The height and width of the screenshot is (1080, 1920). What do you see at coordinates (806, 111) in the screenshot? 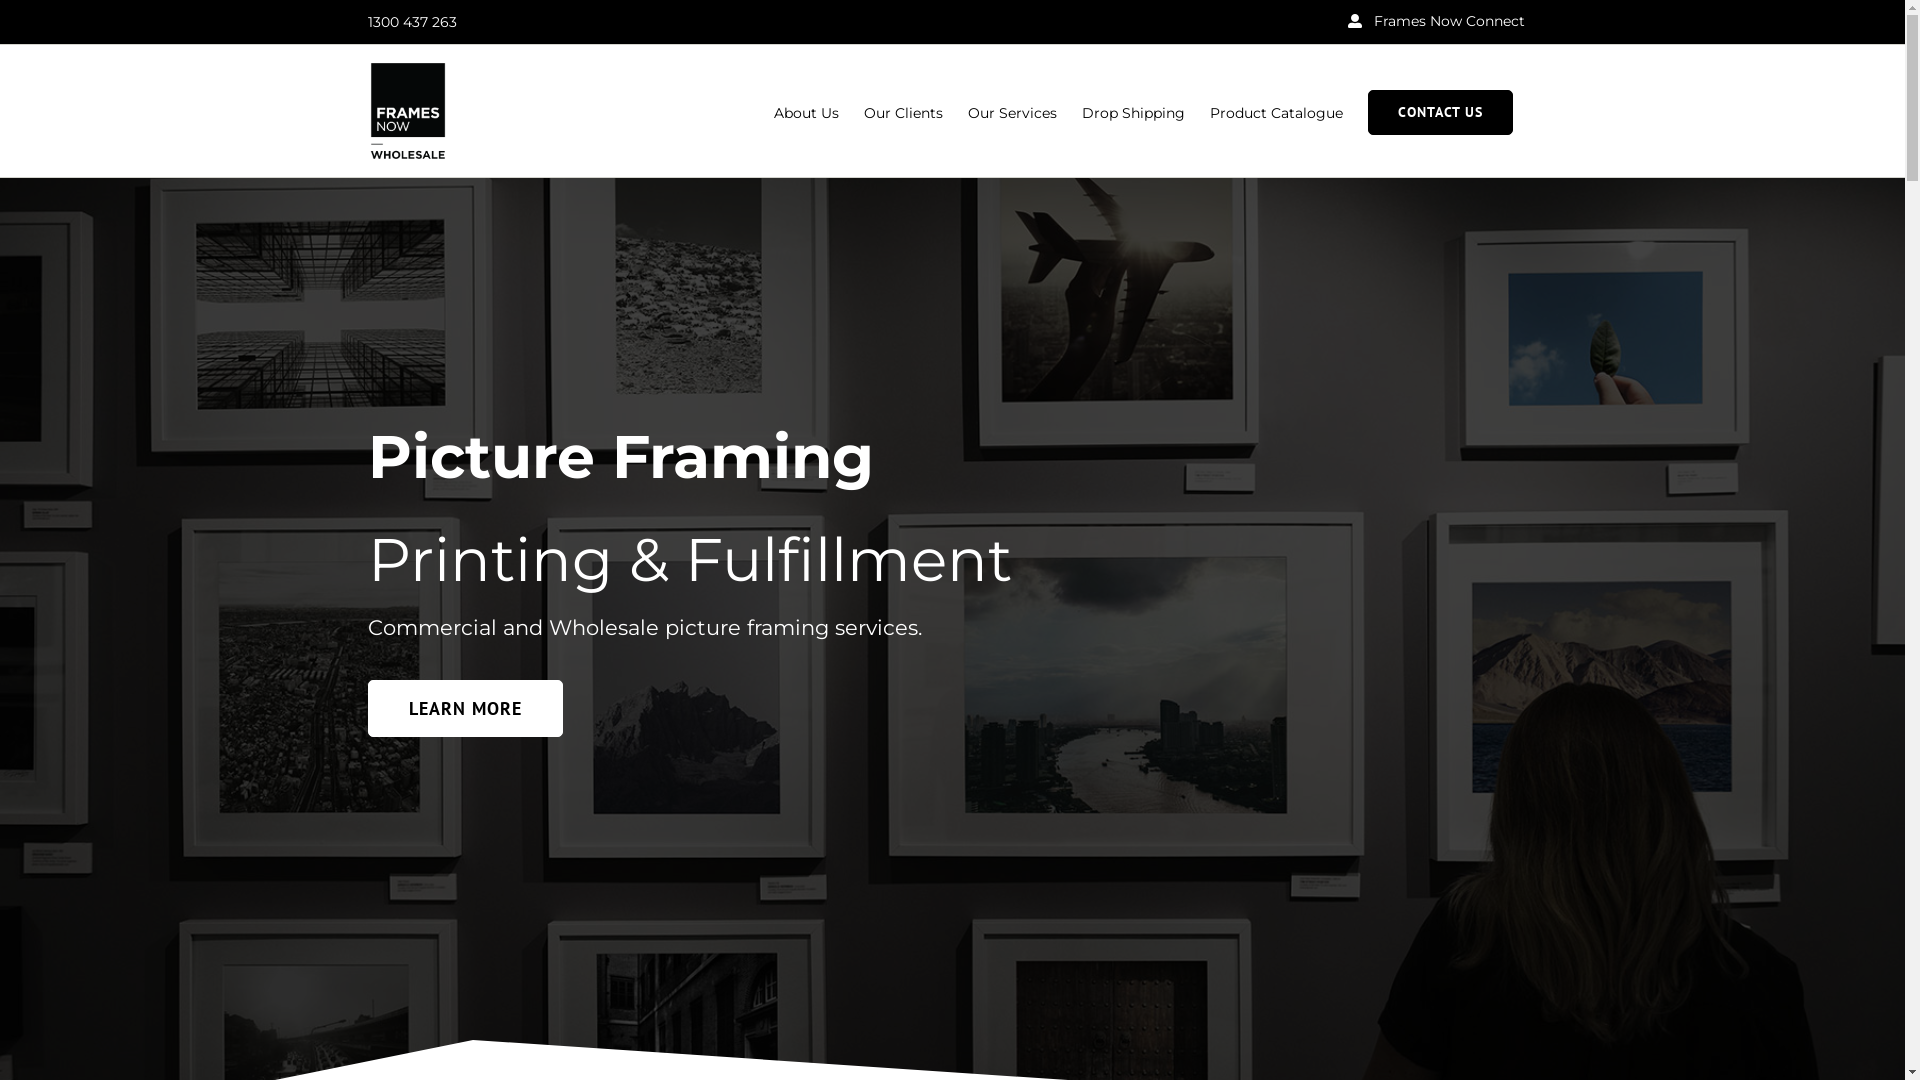
I see `About Us` at bounding box center [806, 111].